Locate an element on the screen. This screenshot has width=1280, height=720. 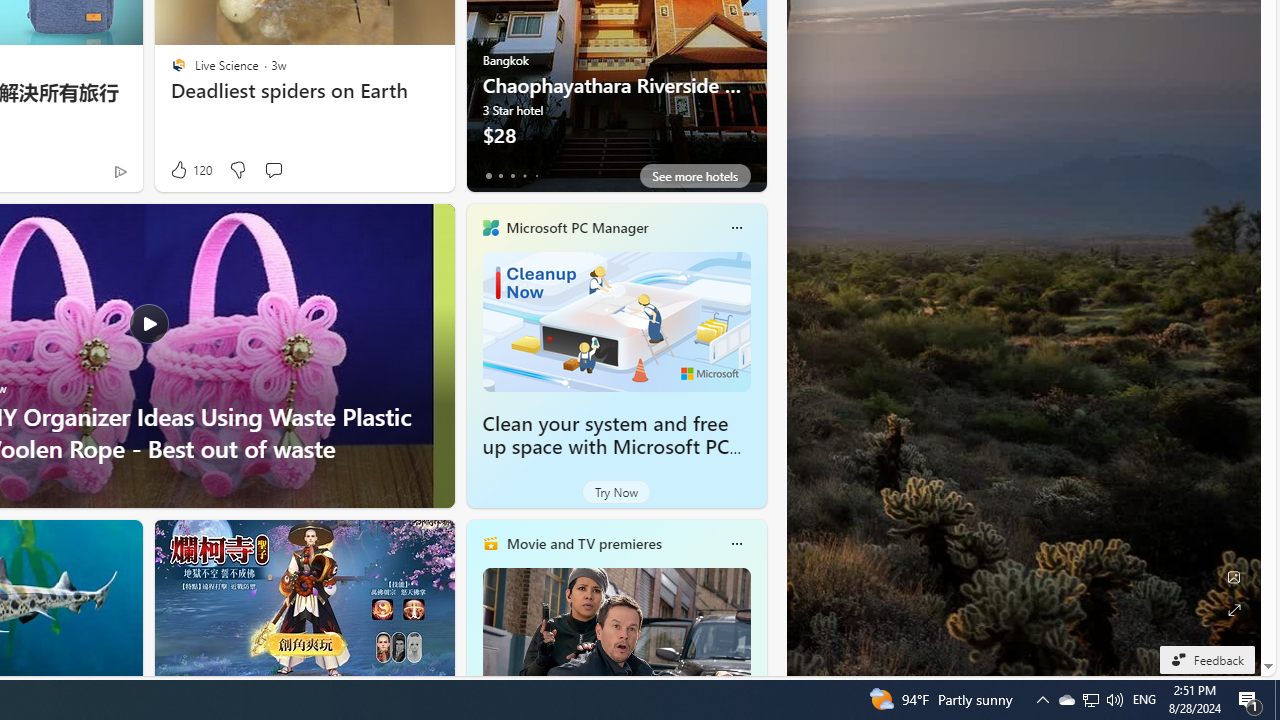
120 Like is located at coordinates (190, 170).